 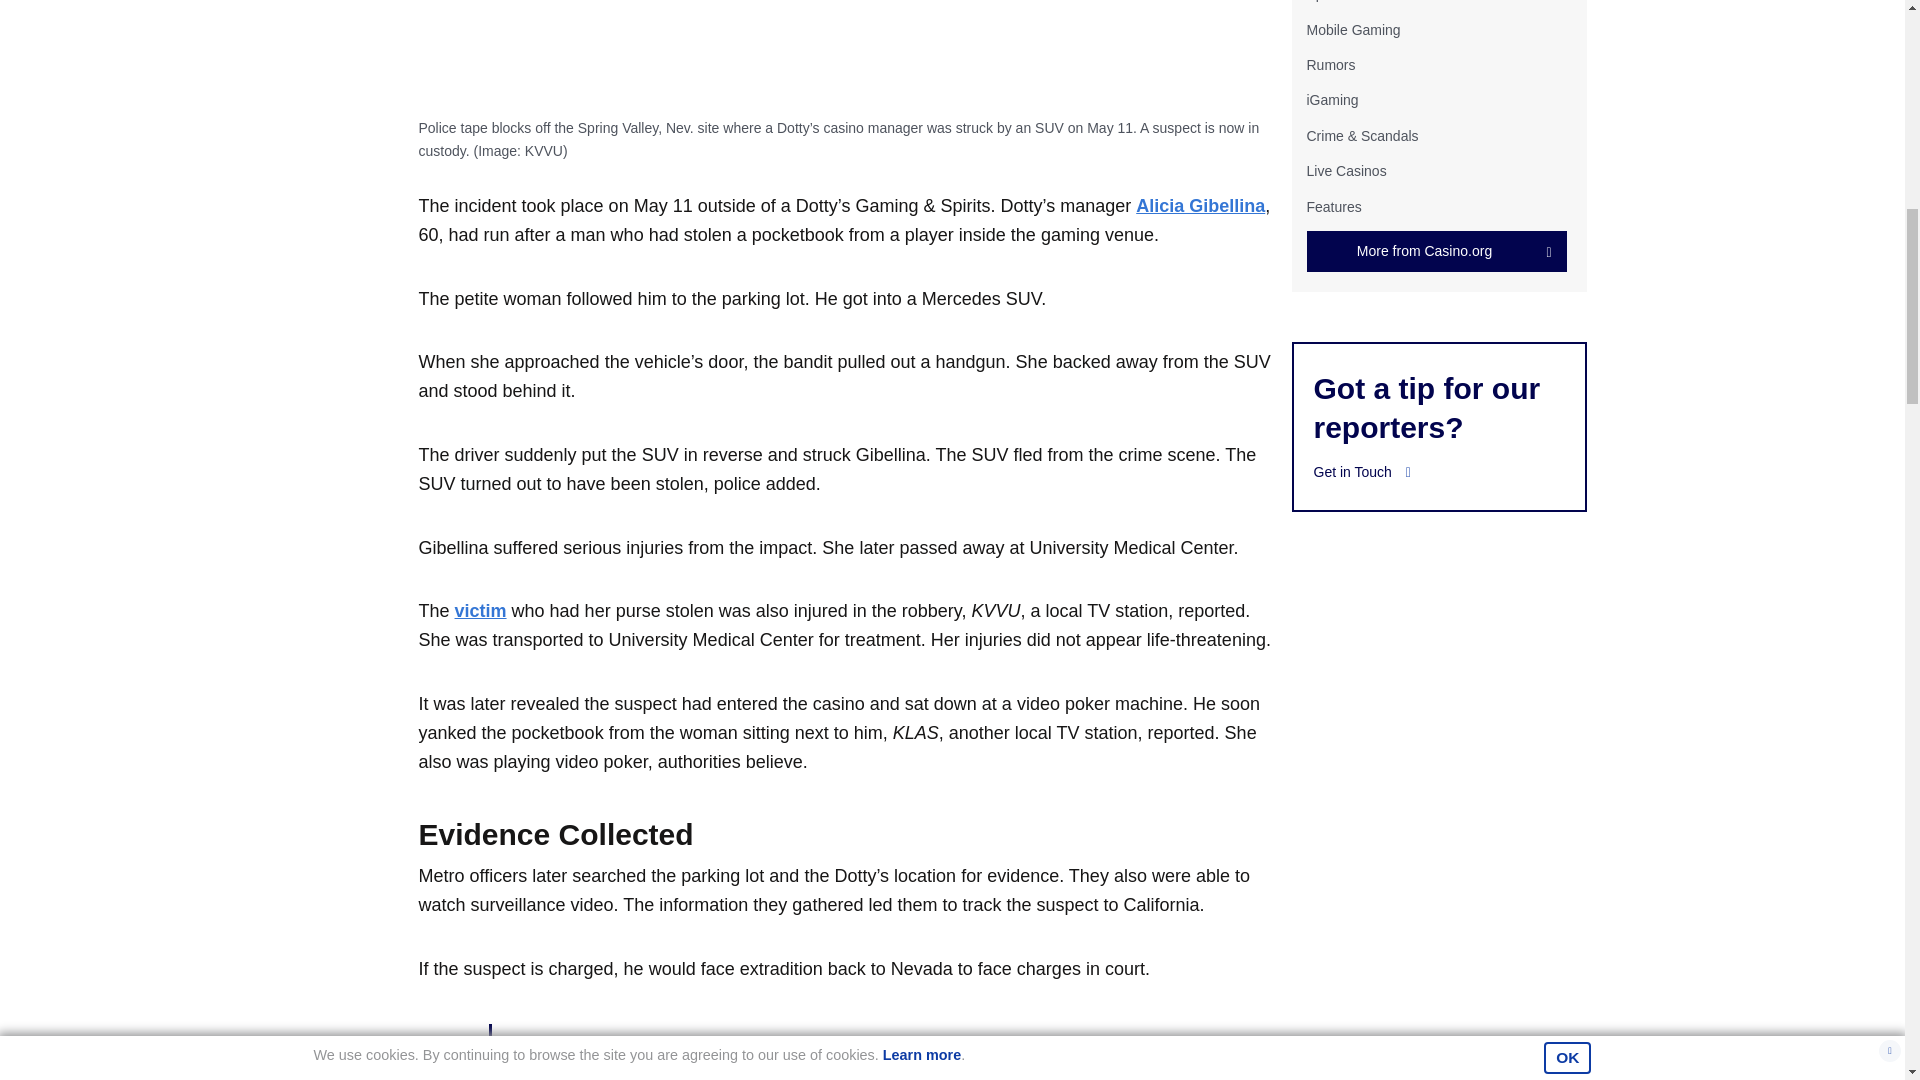 I want to click on iGaming, so click(x=1331, y=100).